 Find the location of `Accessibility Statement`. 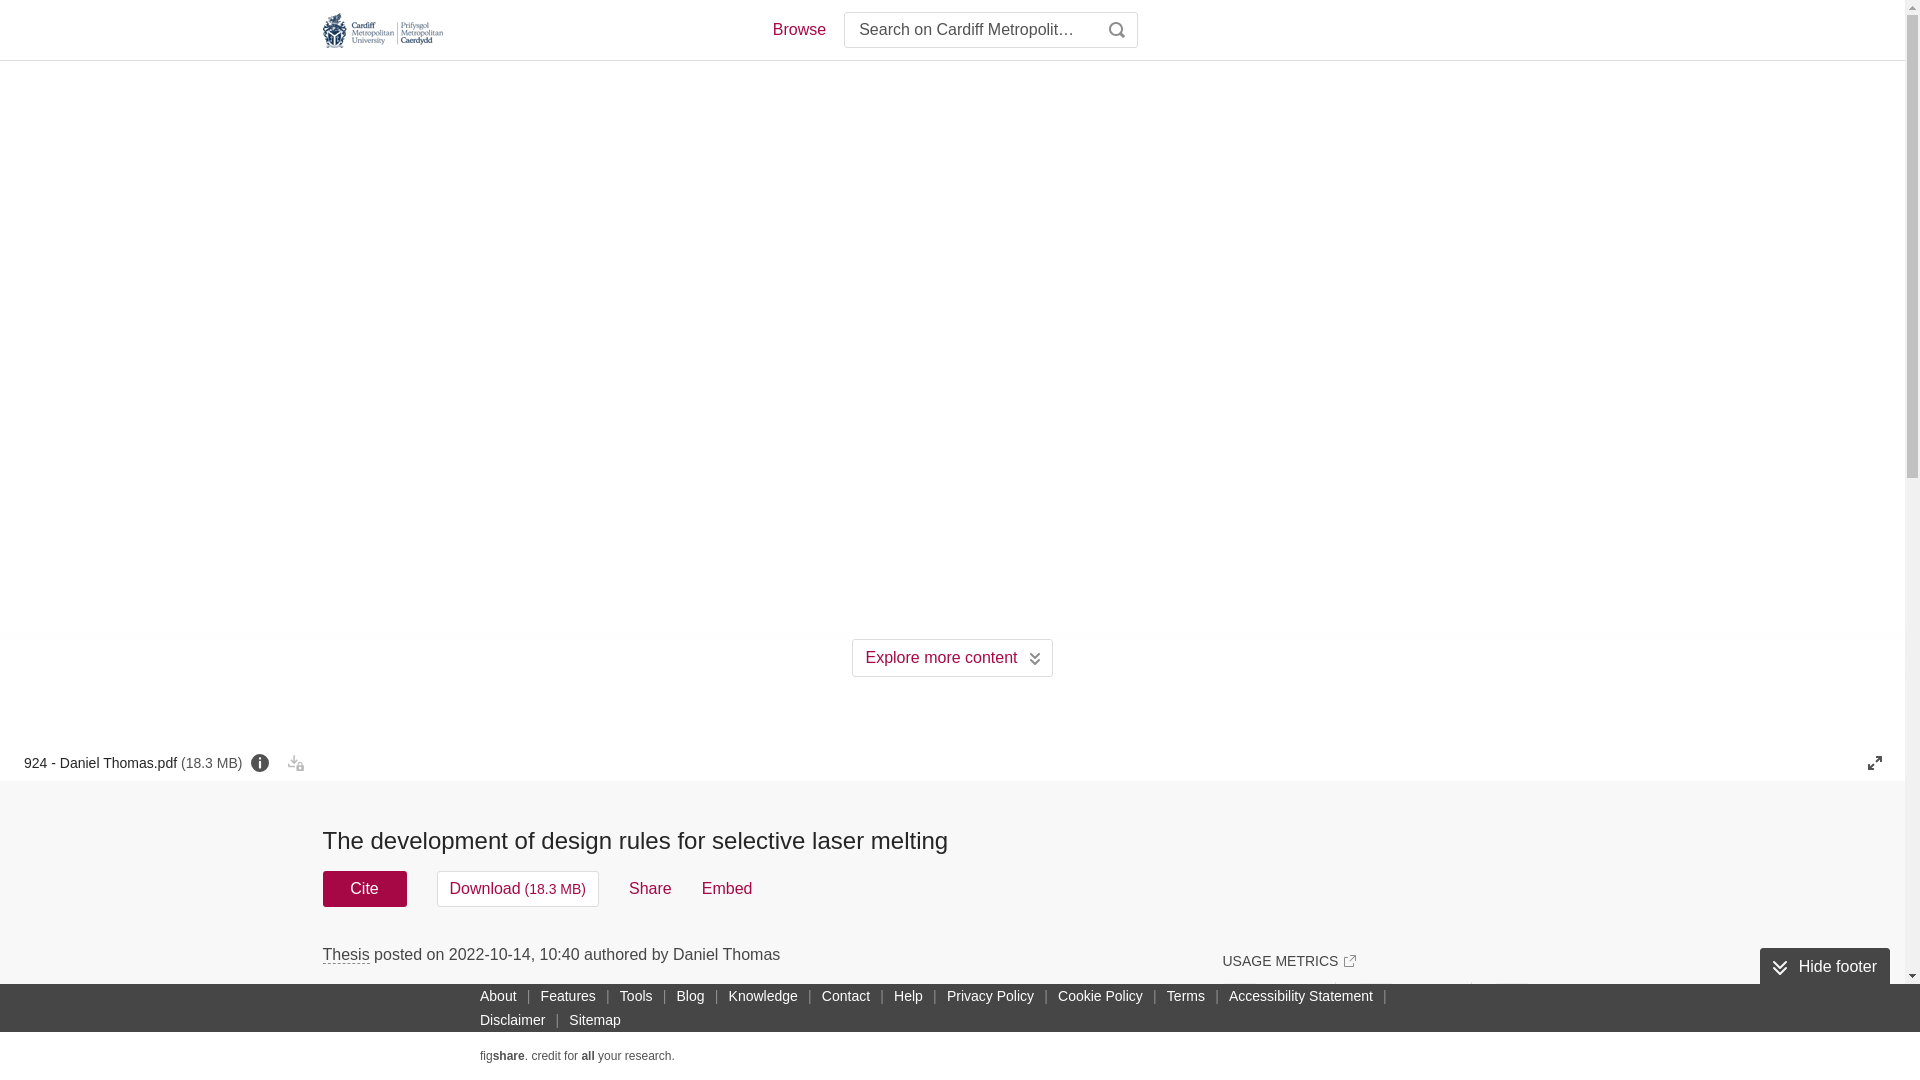

Accessibility Statement is located at coordinates (1300, 995).